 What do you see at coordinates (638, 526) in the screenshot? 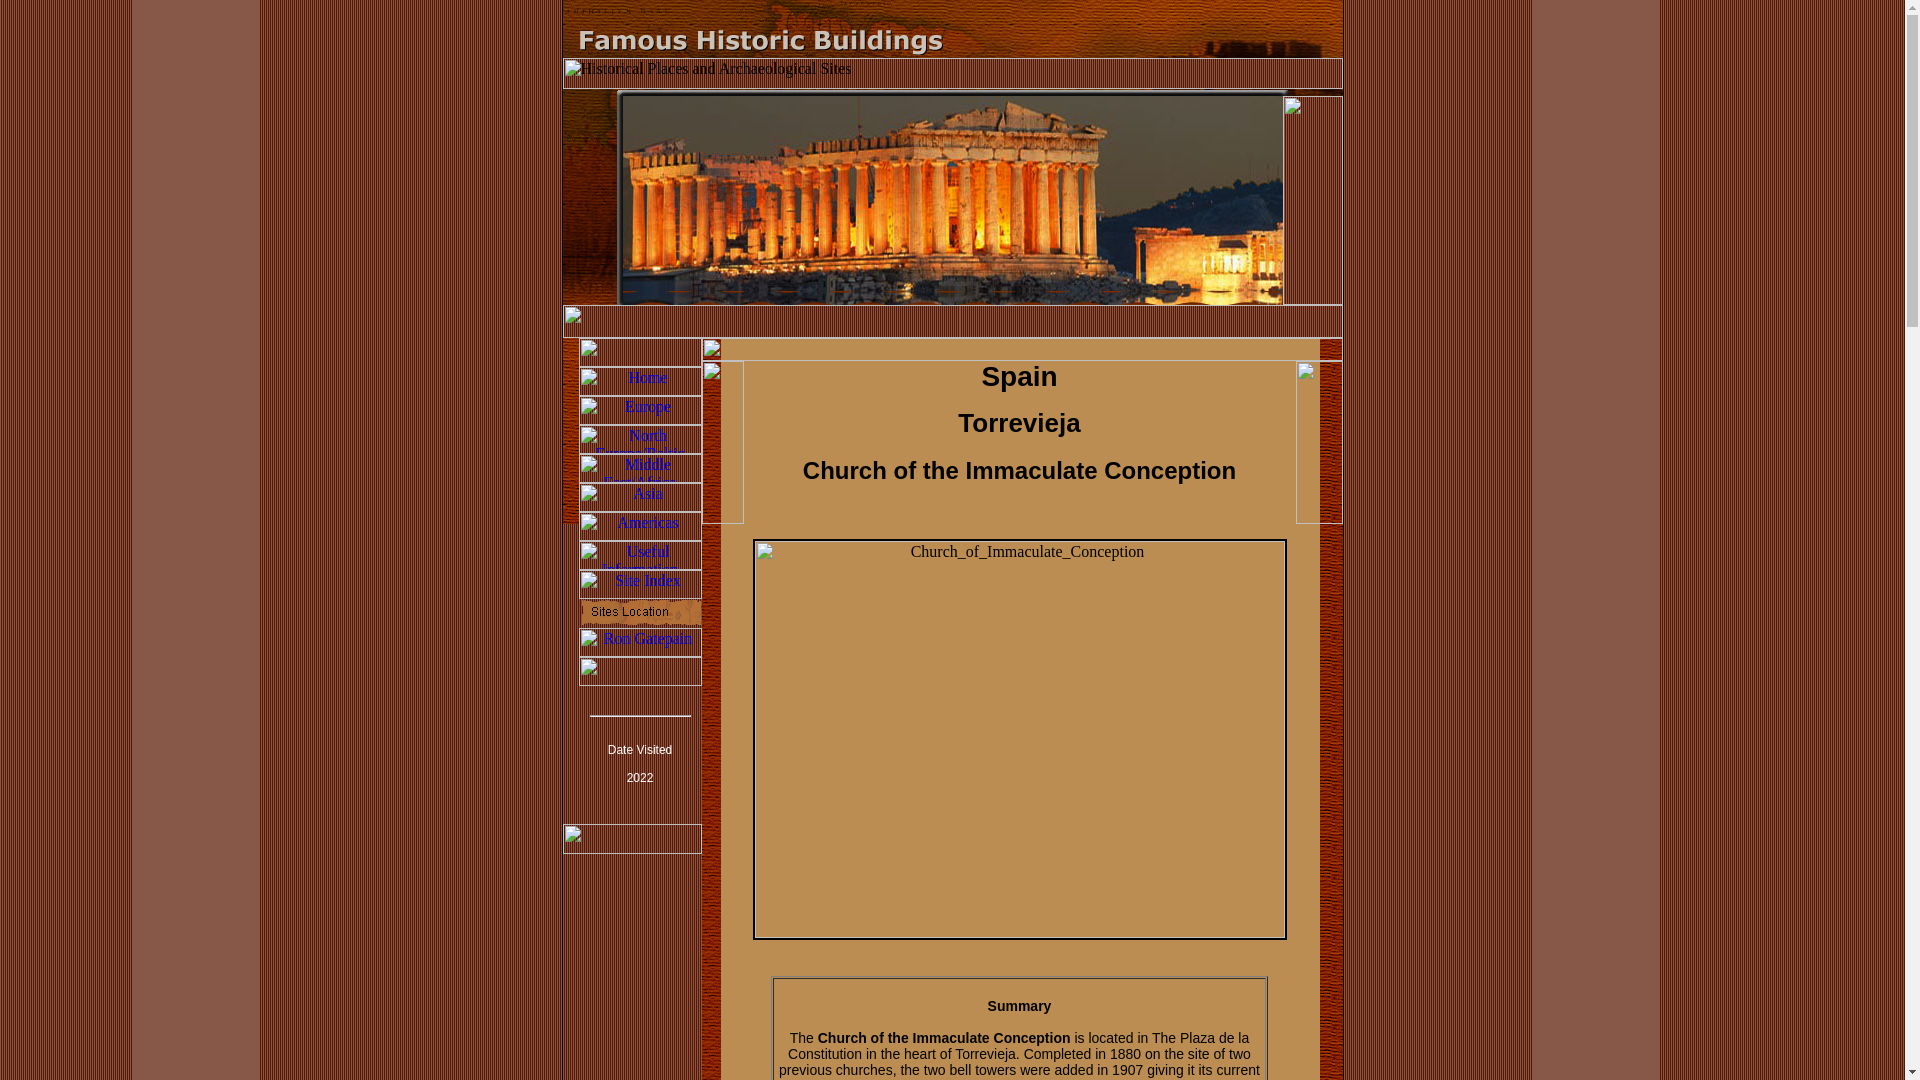
I see `Americas` at bounding box center [638, 526].